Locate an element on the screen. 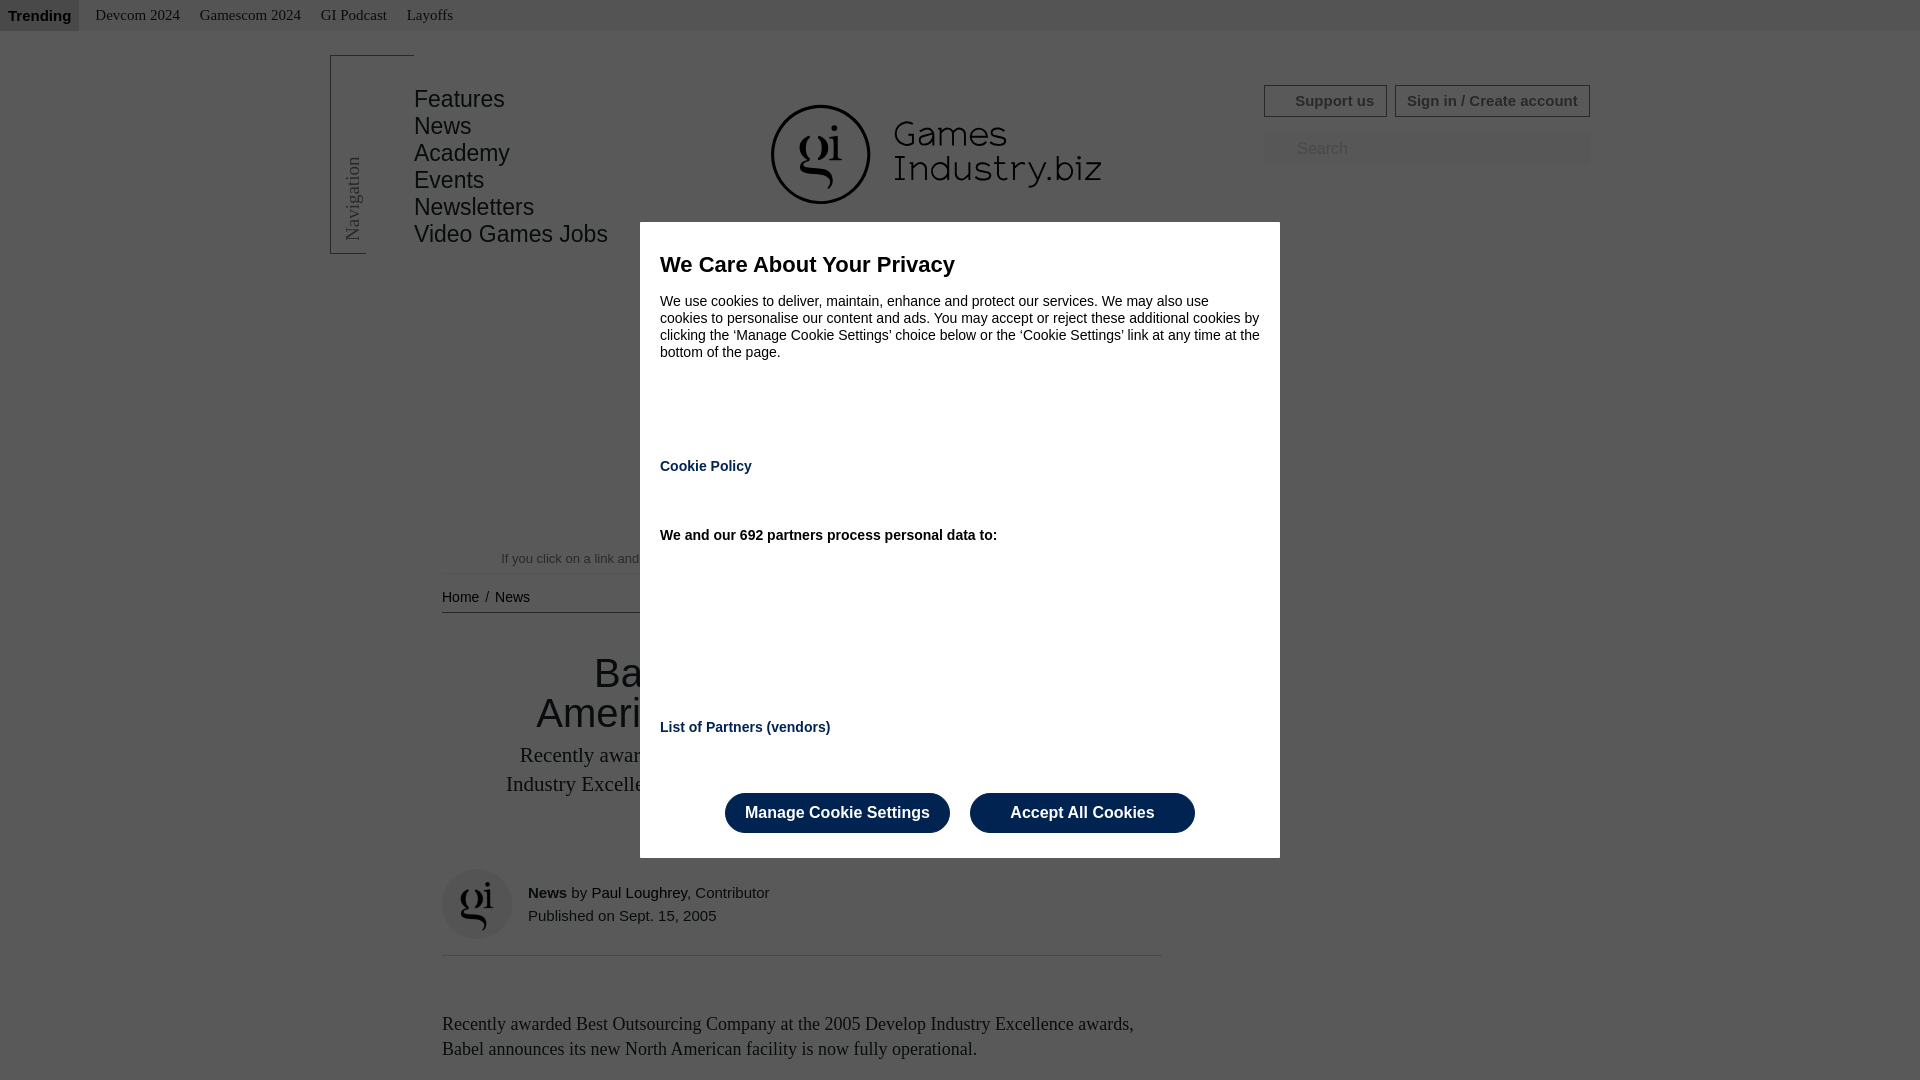 Image resolution: width=1920 pixels, height=1080 pixels. Video Games Jobs is located at coordinates (511, 234).